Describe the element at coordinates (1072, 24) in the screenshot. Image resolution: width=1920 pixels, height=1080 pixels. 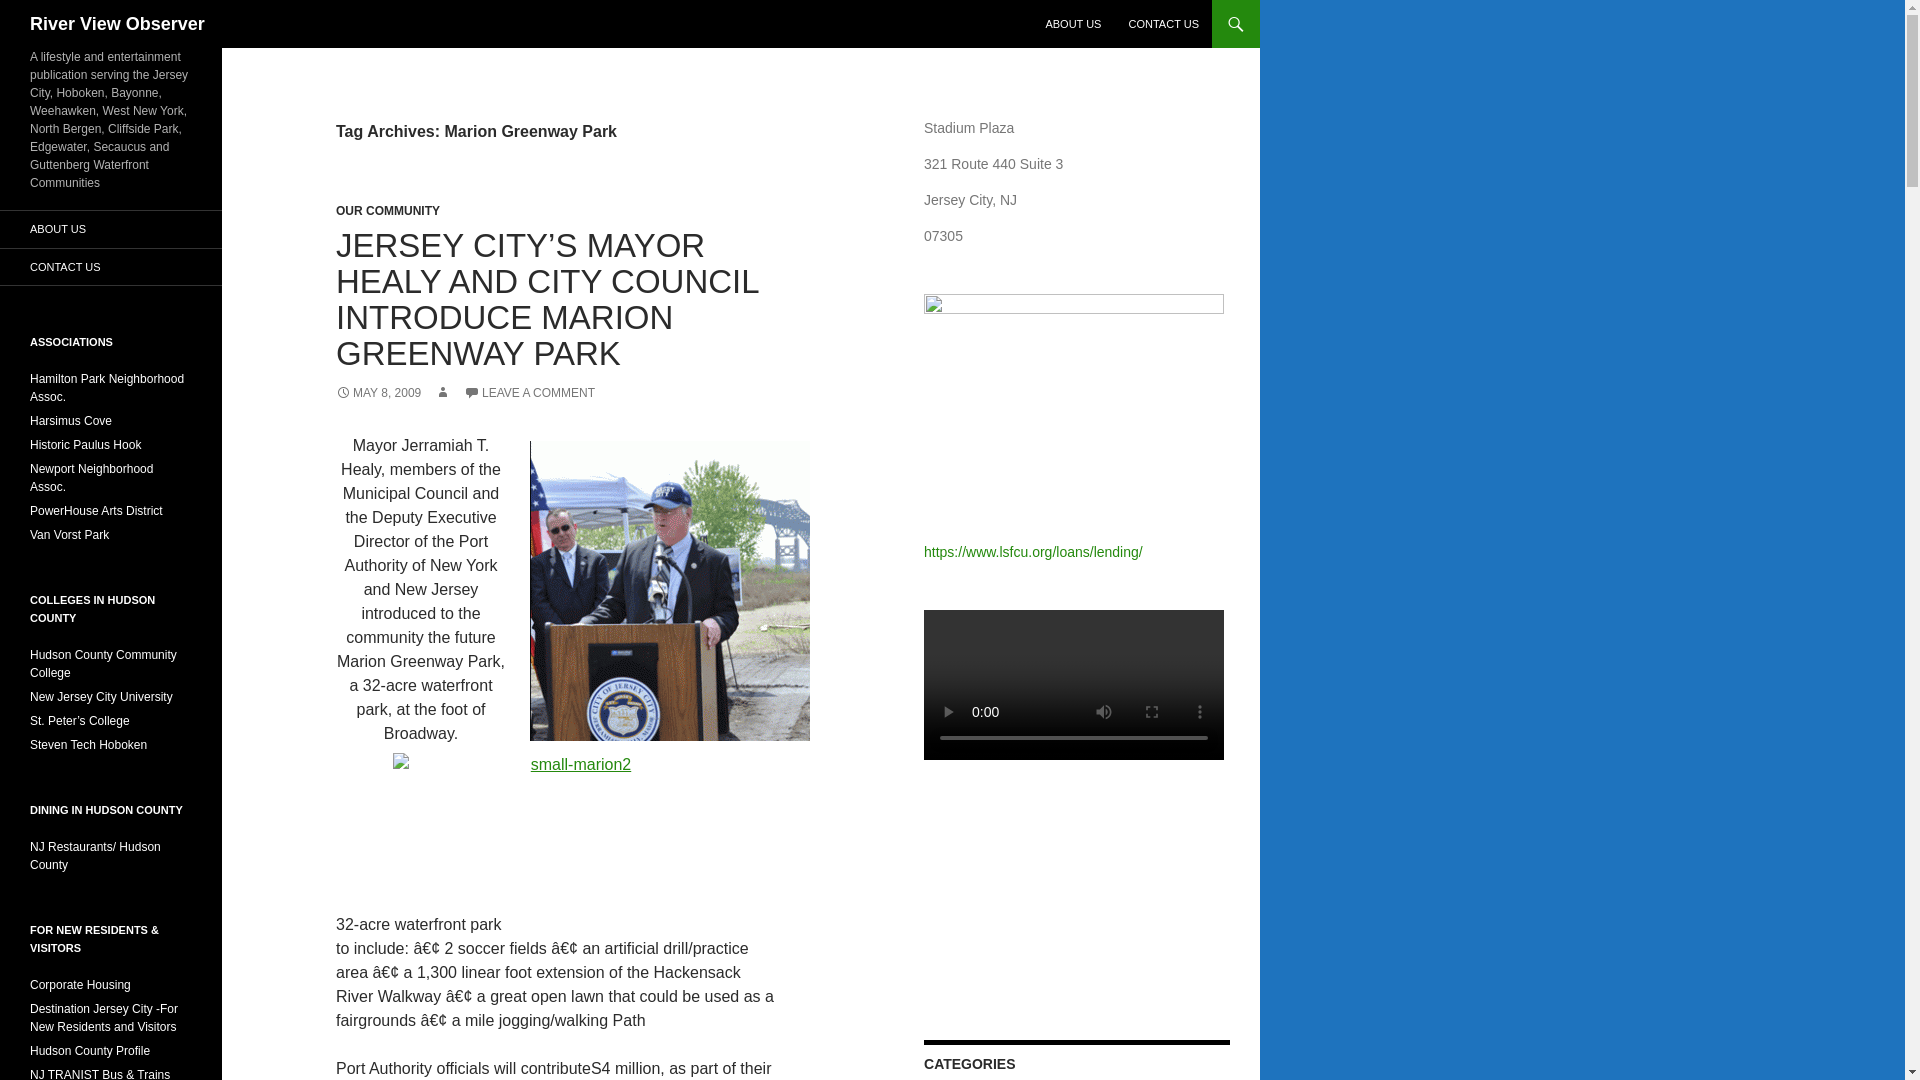
I see `ABOUT US` at that location.